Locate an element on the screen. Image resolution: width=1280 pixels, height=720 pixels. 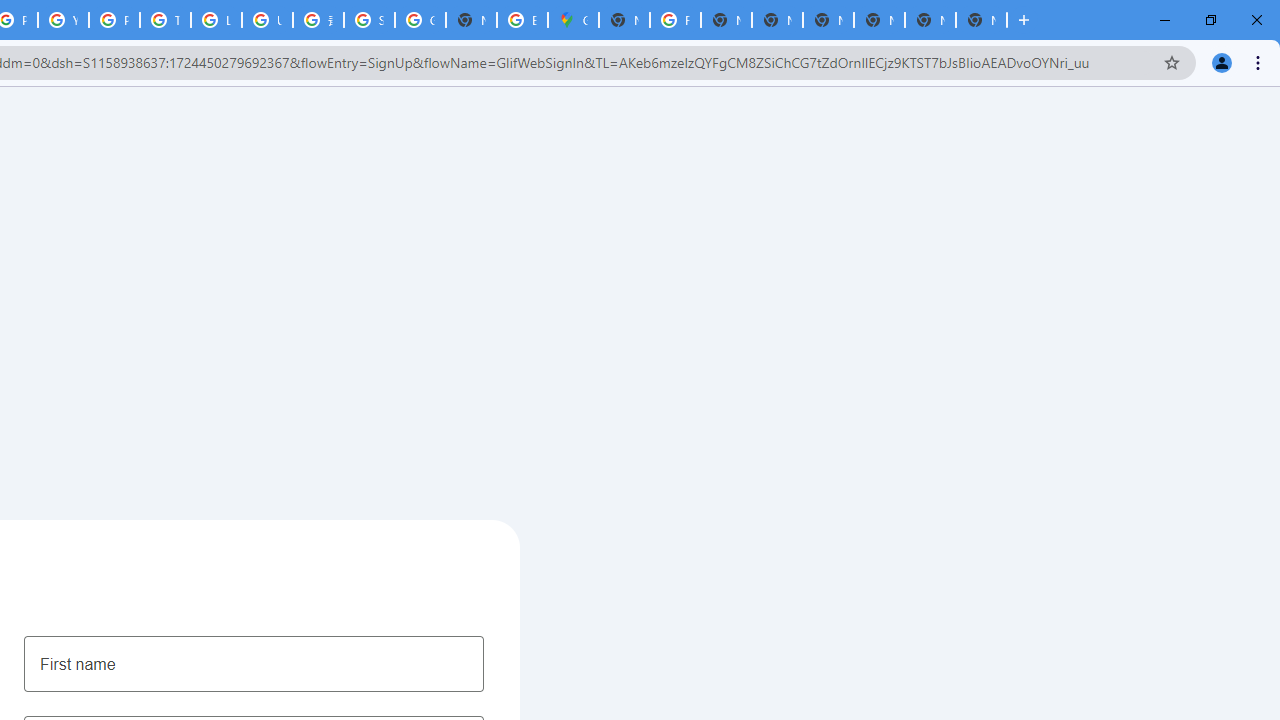
New Tab is located at coordinates (878, 20).